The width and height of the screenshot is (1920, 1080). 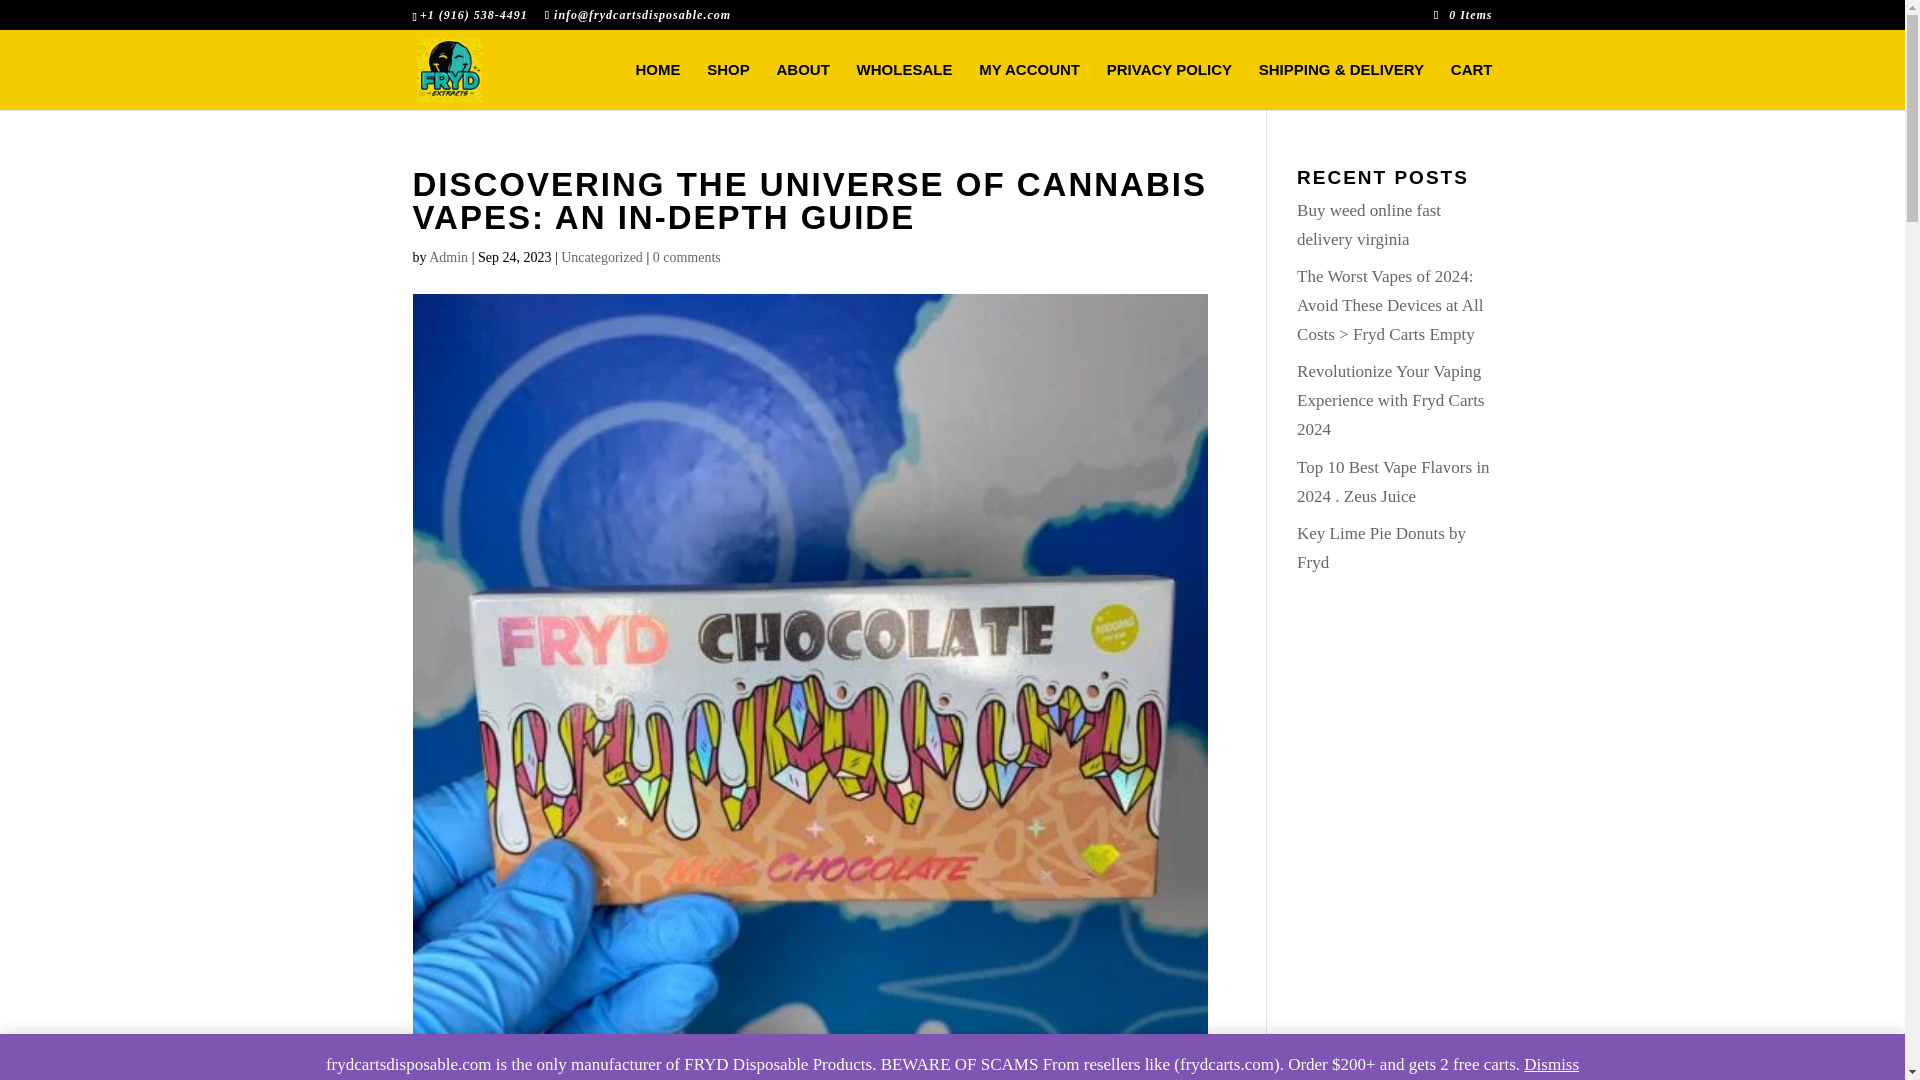 I want to click on HOME, so click(x=658, y=86).